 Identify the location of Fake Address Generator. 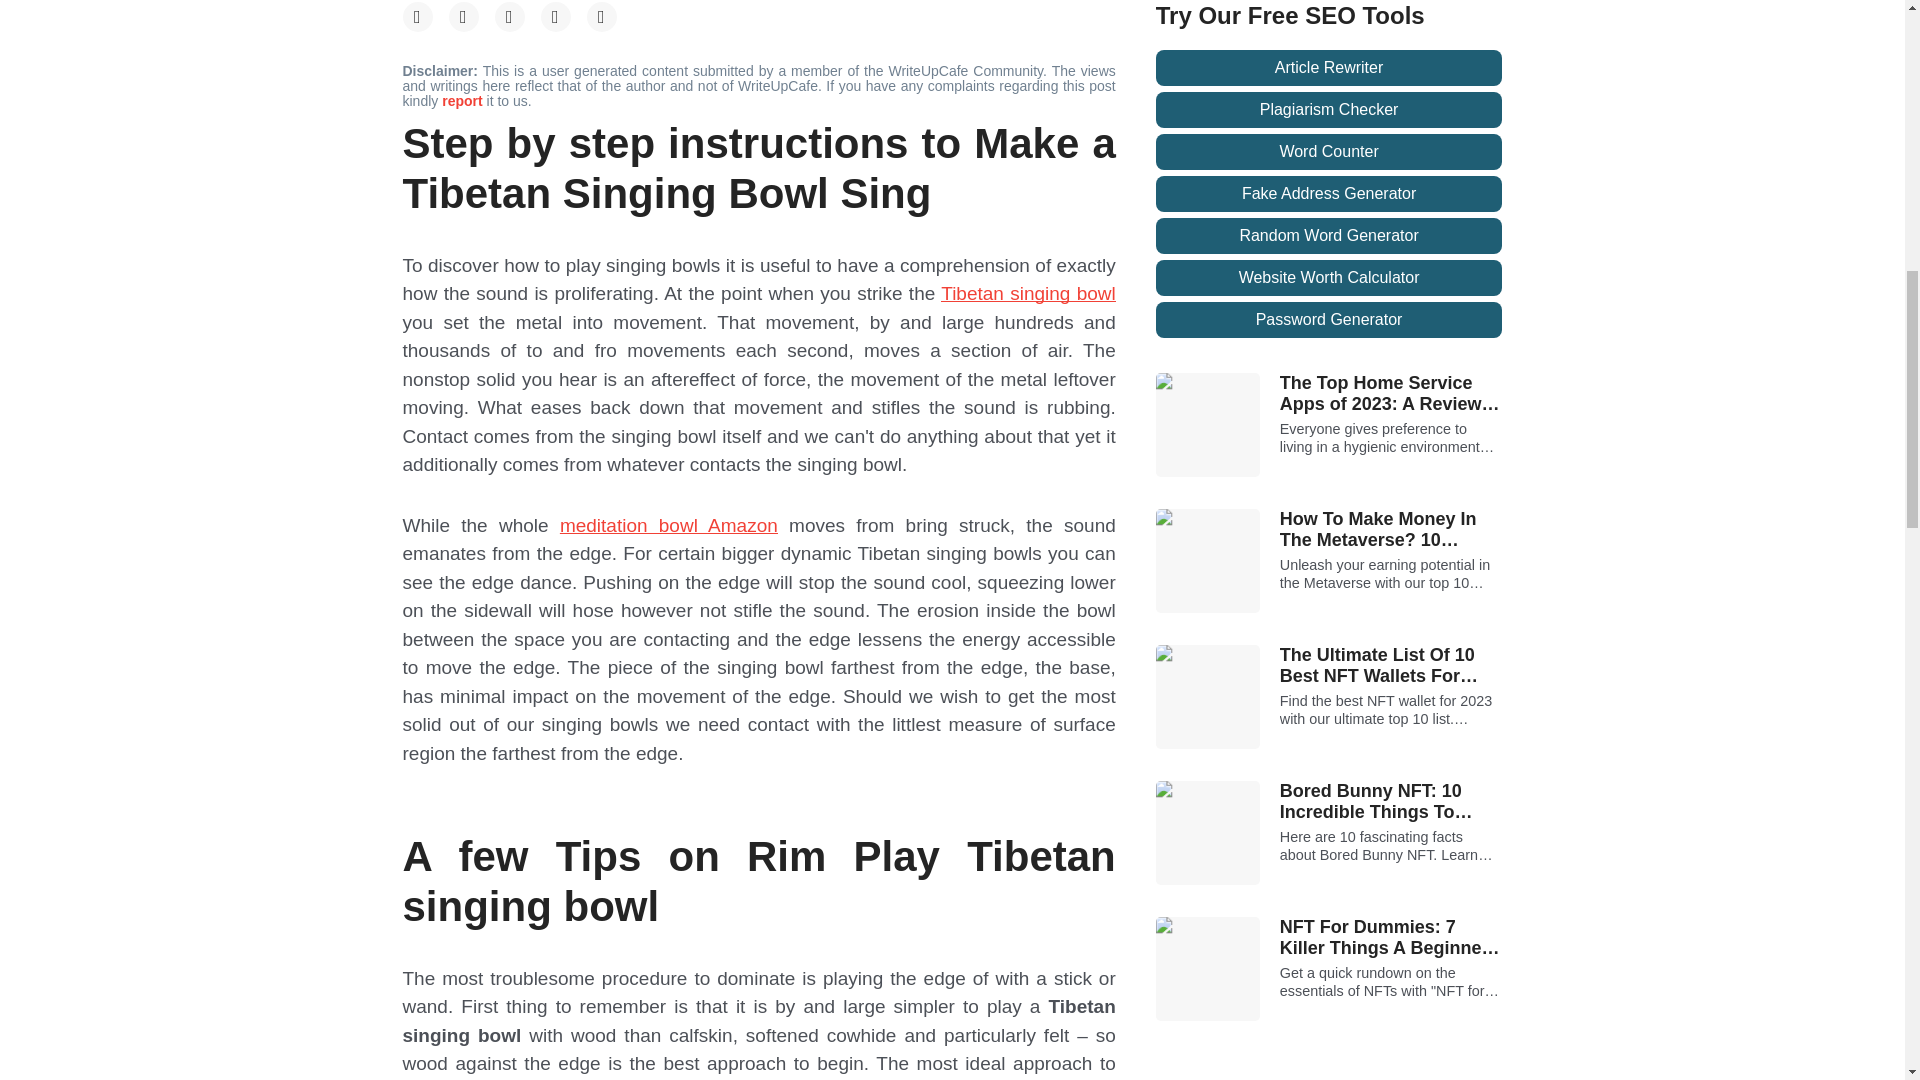
(1329, 194).